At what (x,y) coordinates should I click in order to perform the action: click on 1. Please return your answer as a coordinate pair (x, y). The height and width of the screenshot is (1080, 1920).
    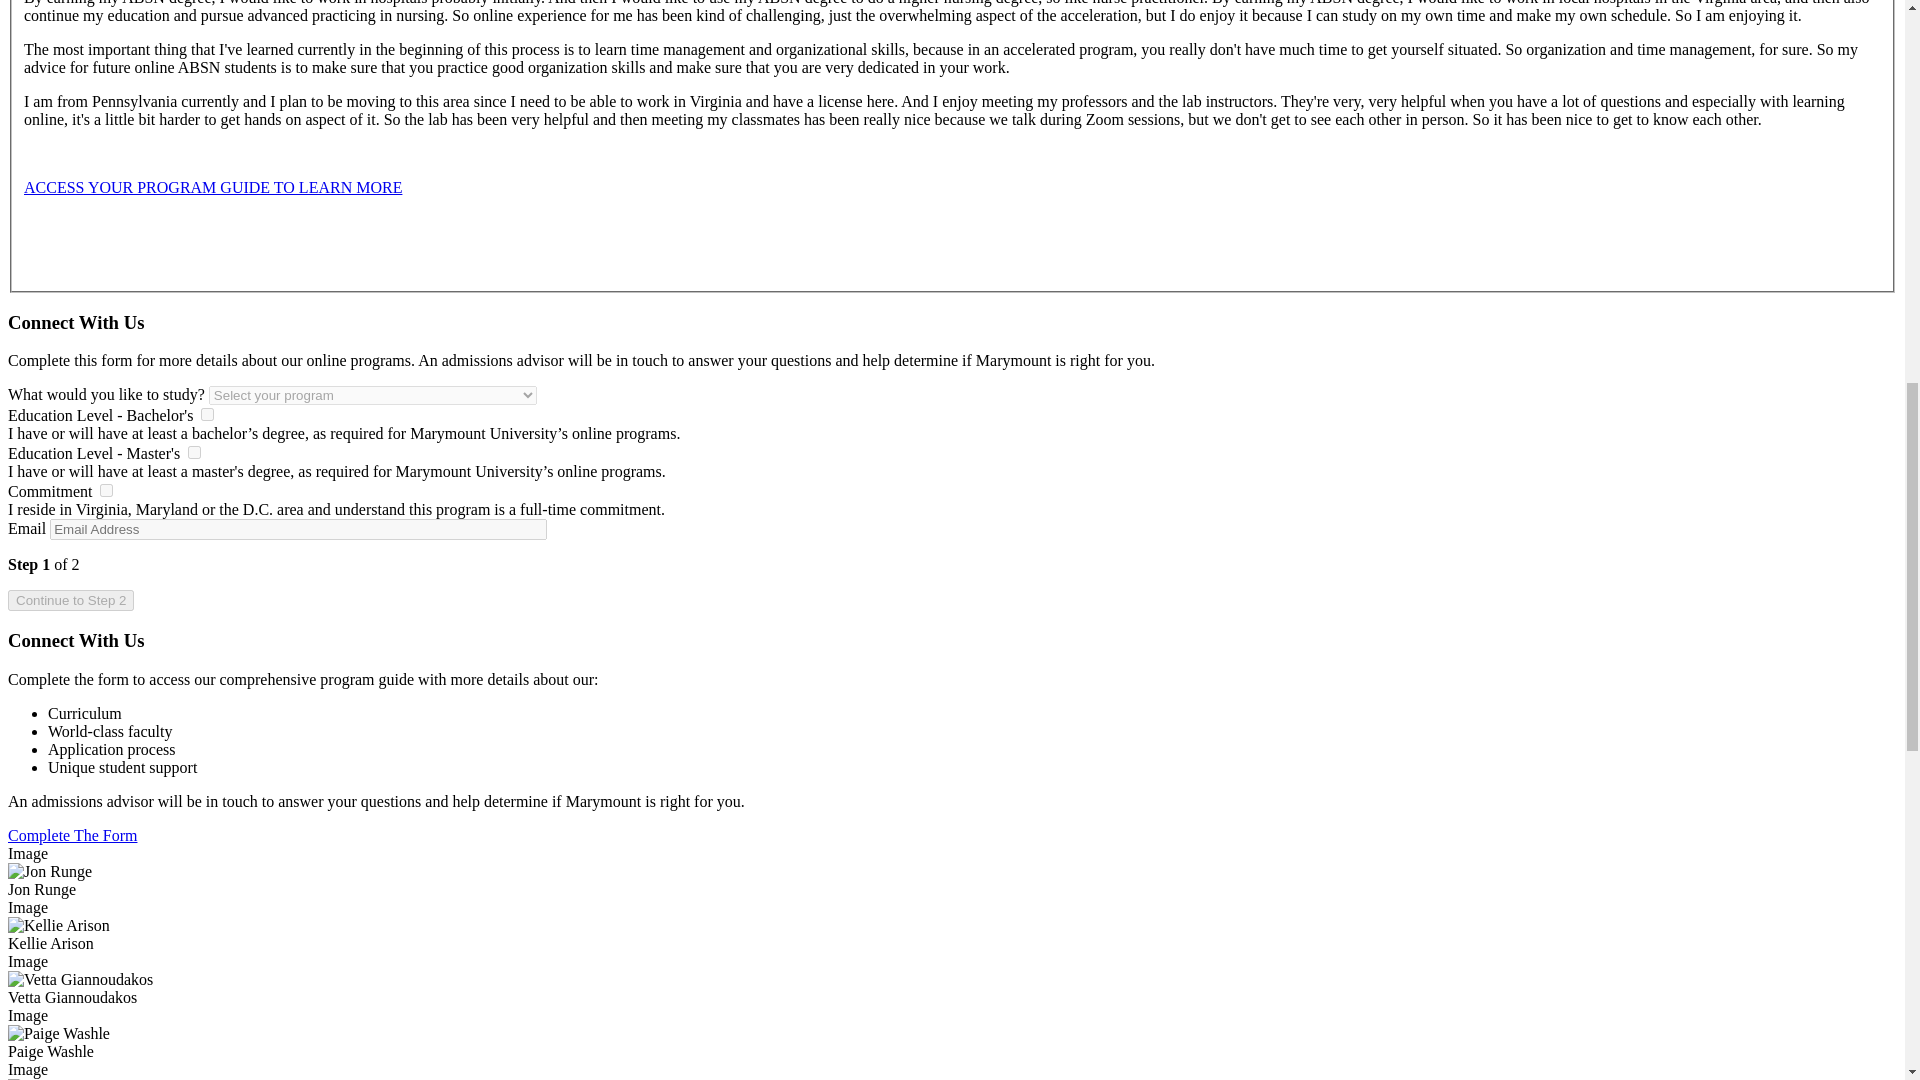
    Looking at the image, I should click on (207, 414).